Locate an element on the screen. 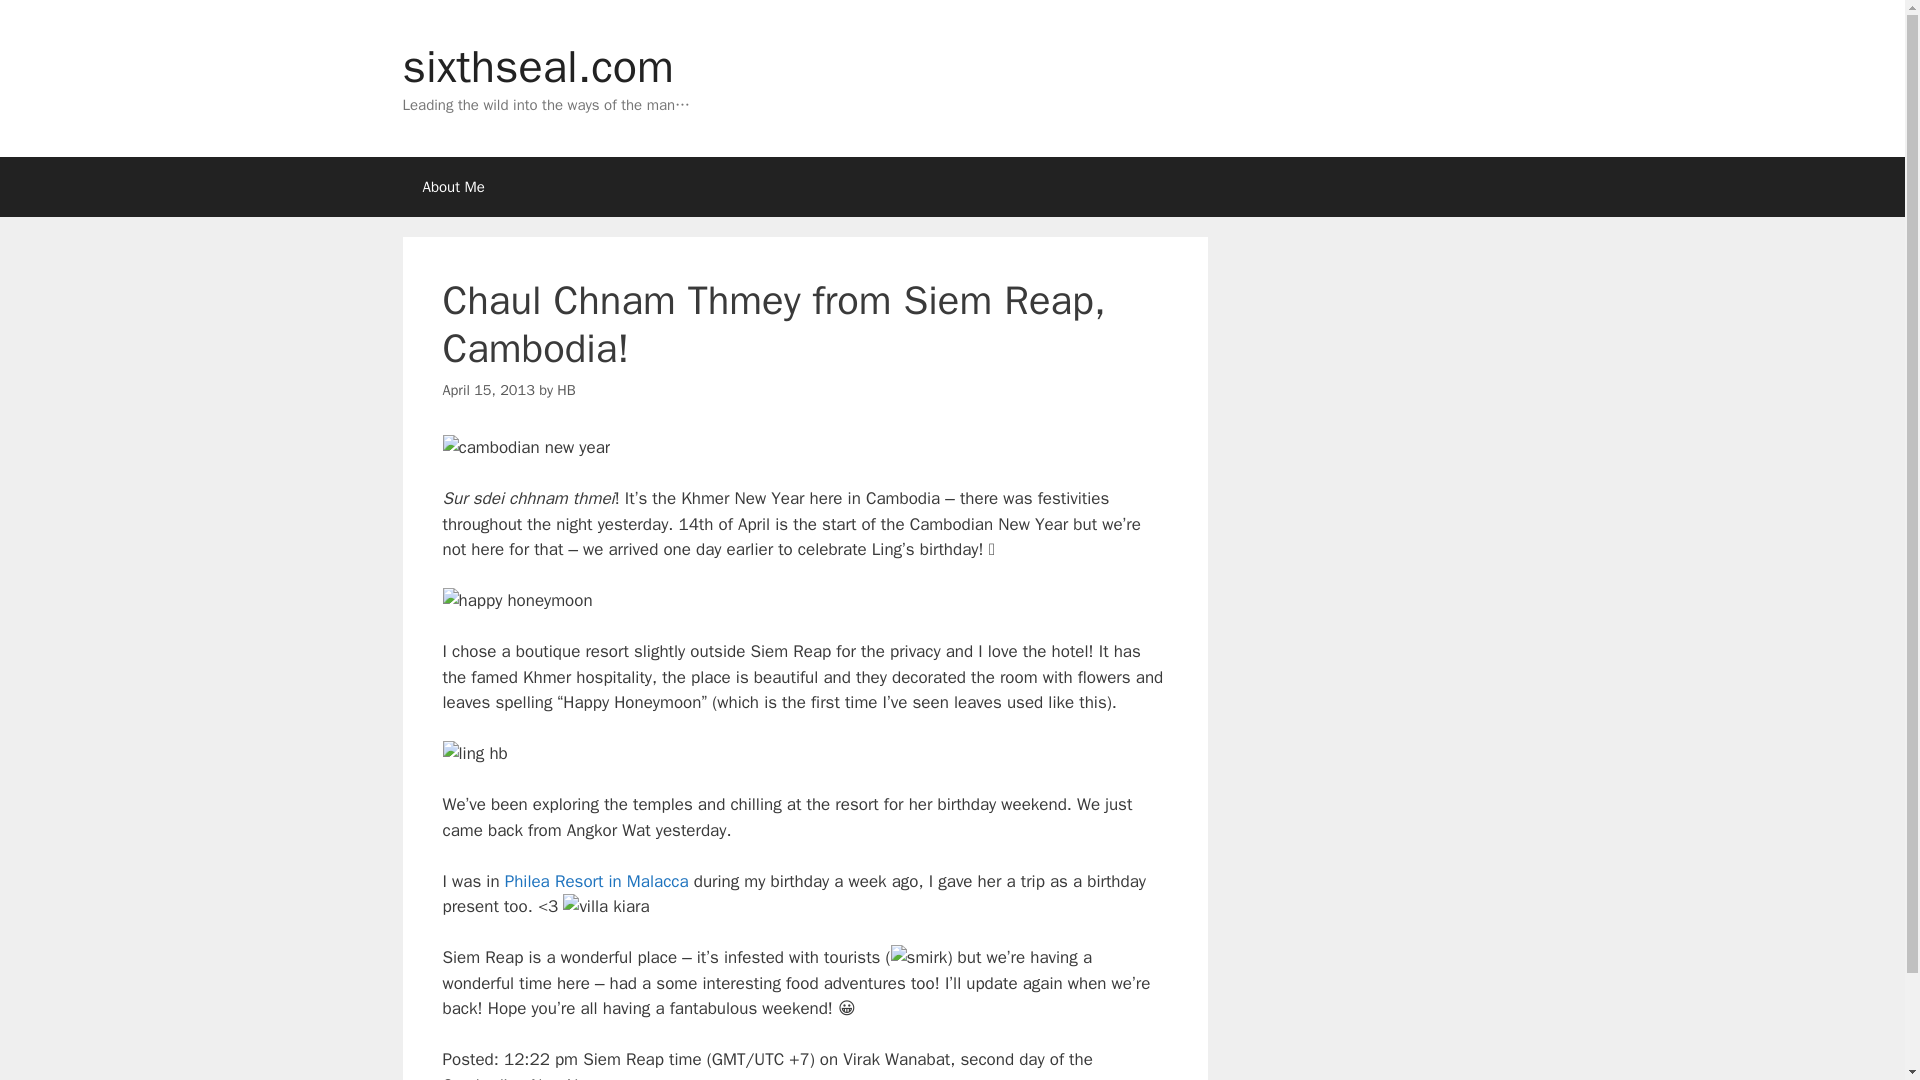 This screenshot has height=1080, width=1920. ling hb is located at coordinates (474, 753).